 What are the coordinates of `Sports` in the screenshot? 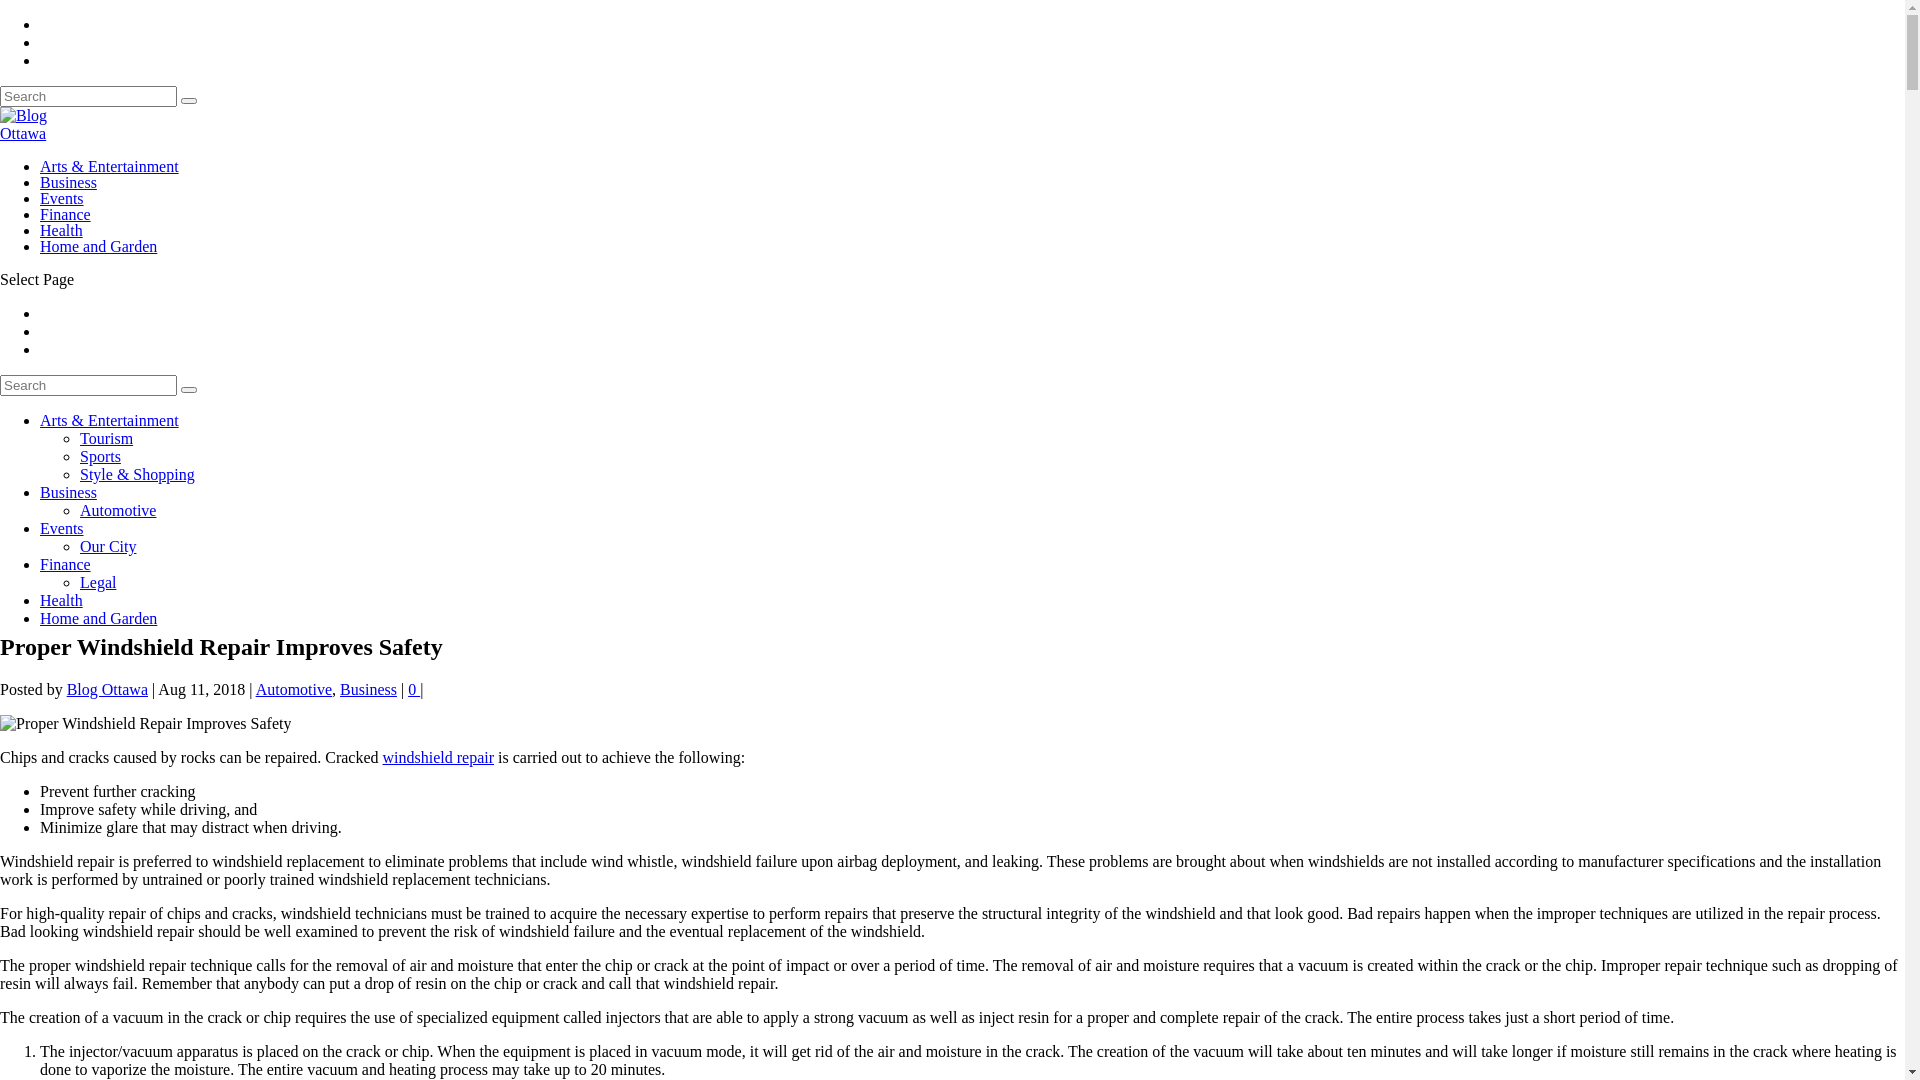 It's located at (100, 456).